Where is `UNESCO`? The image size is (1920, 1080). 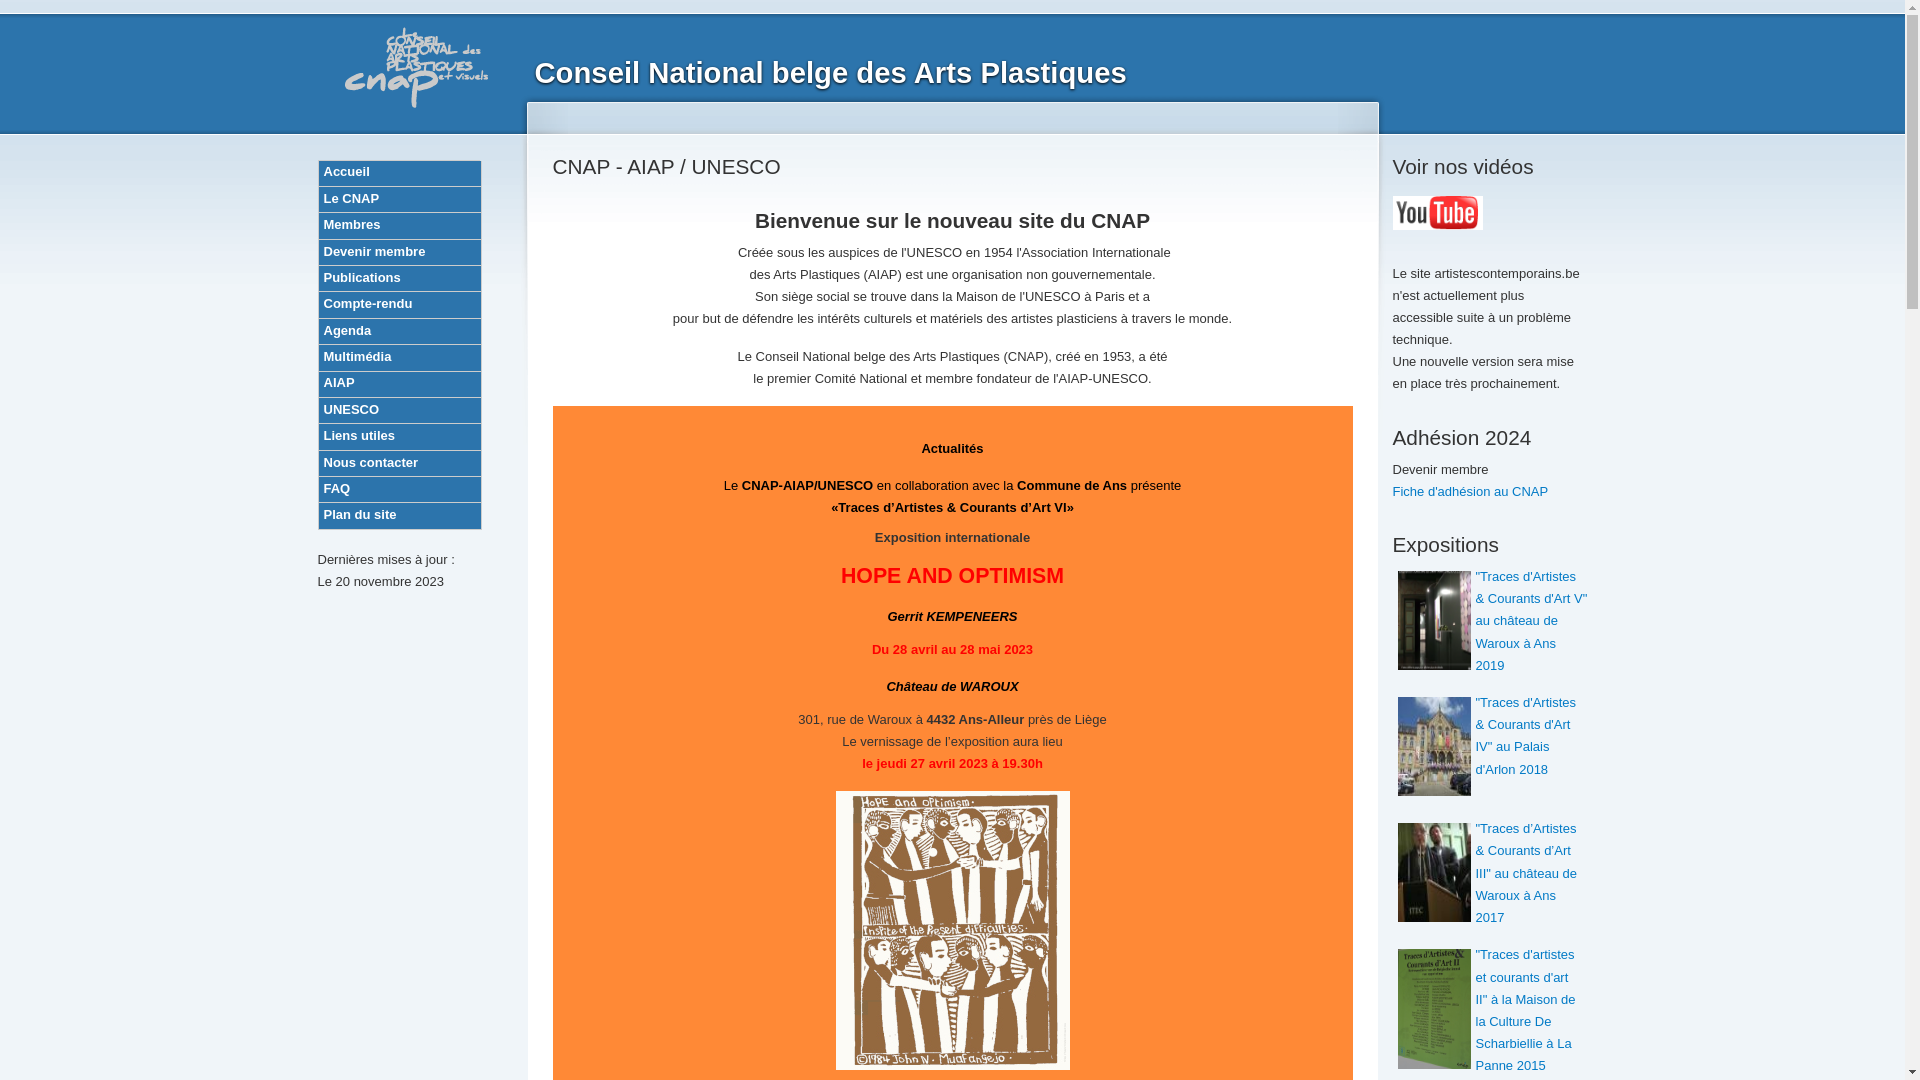
UNESCO is located at coordinates (400, 410).